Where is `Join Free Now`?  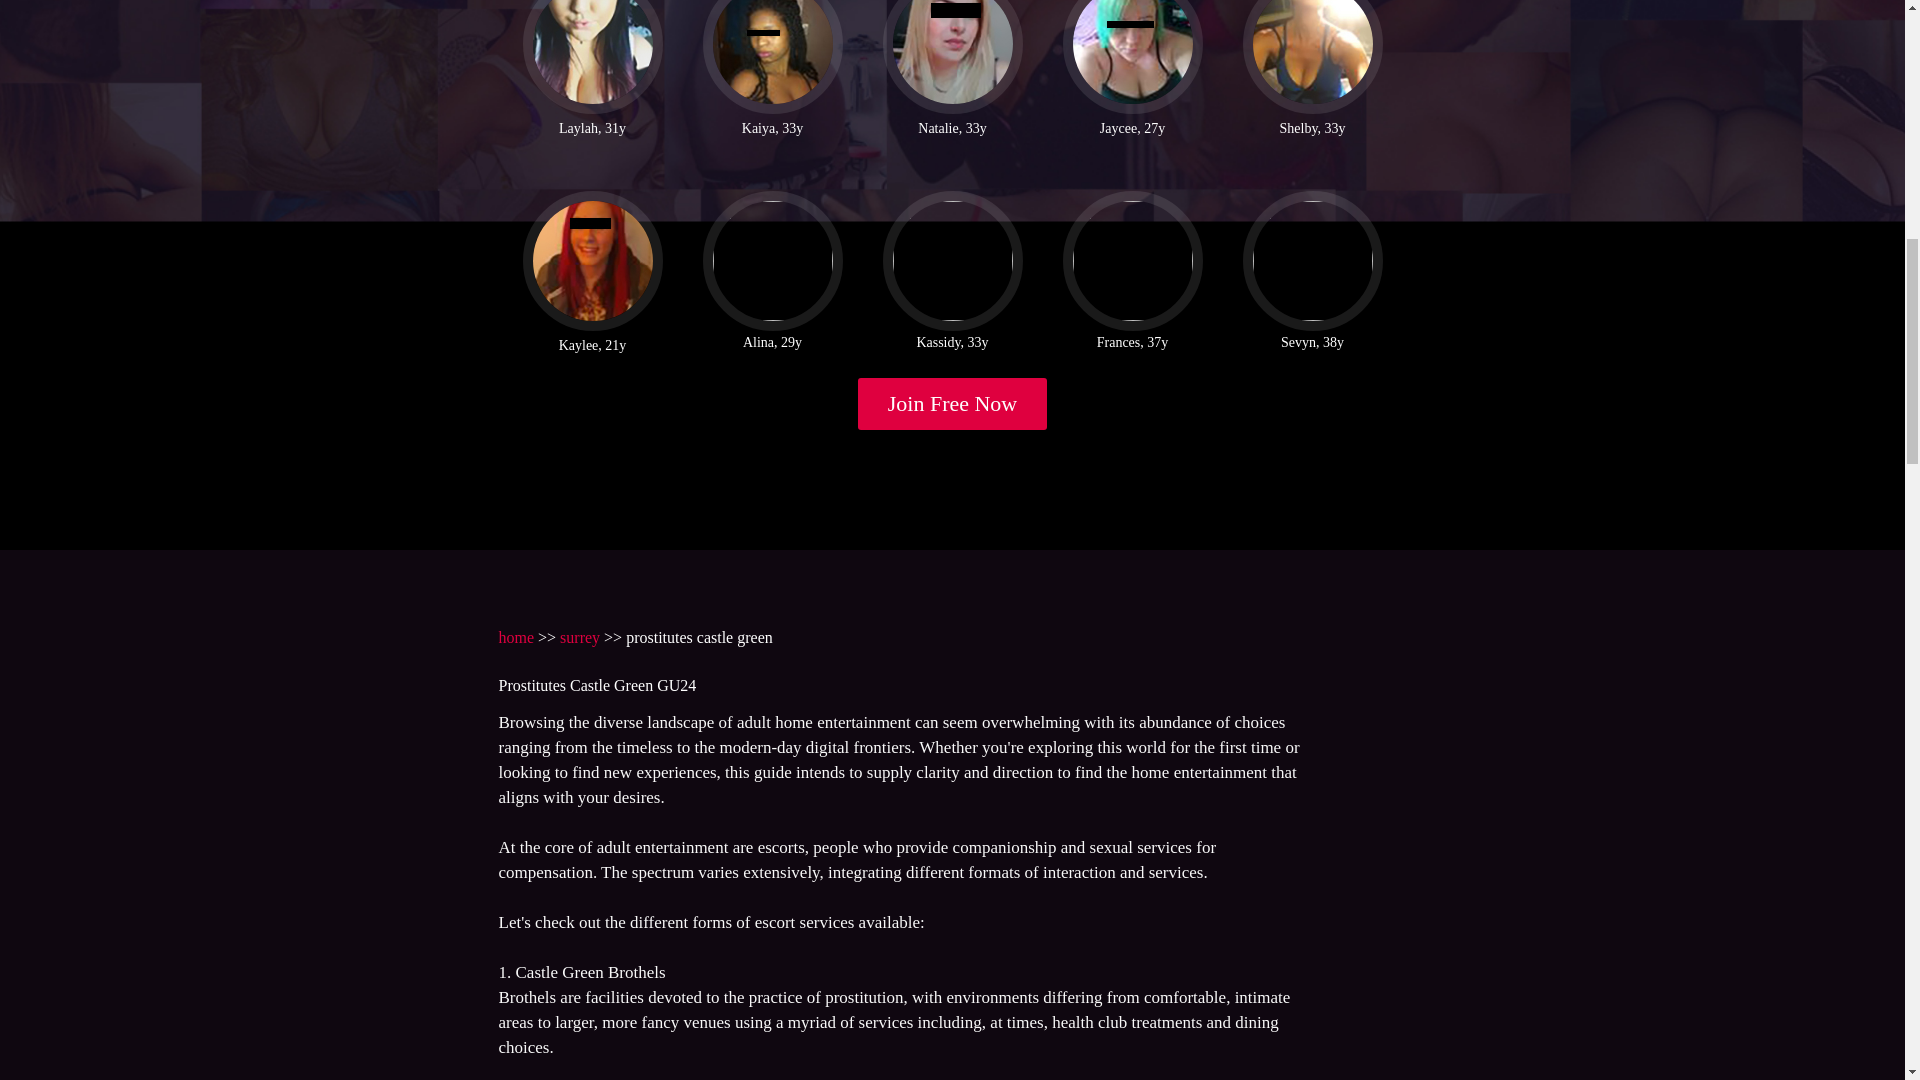 Join Free Now is located at coordinates (953, 404).